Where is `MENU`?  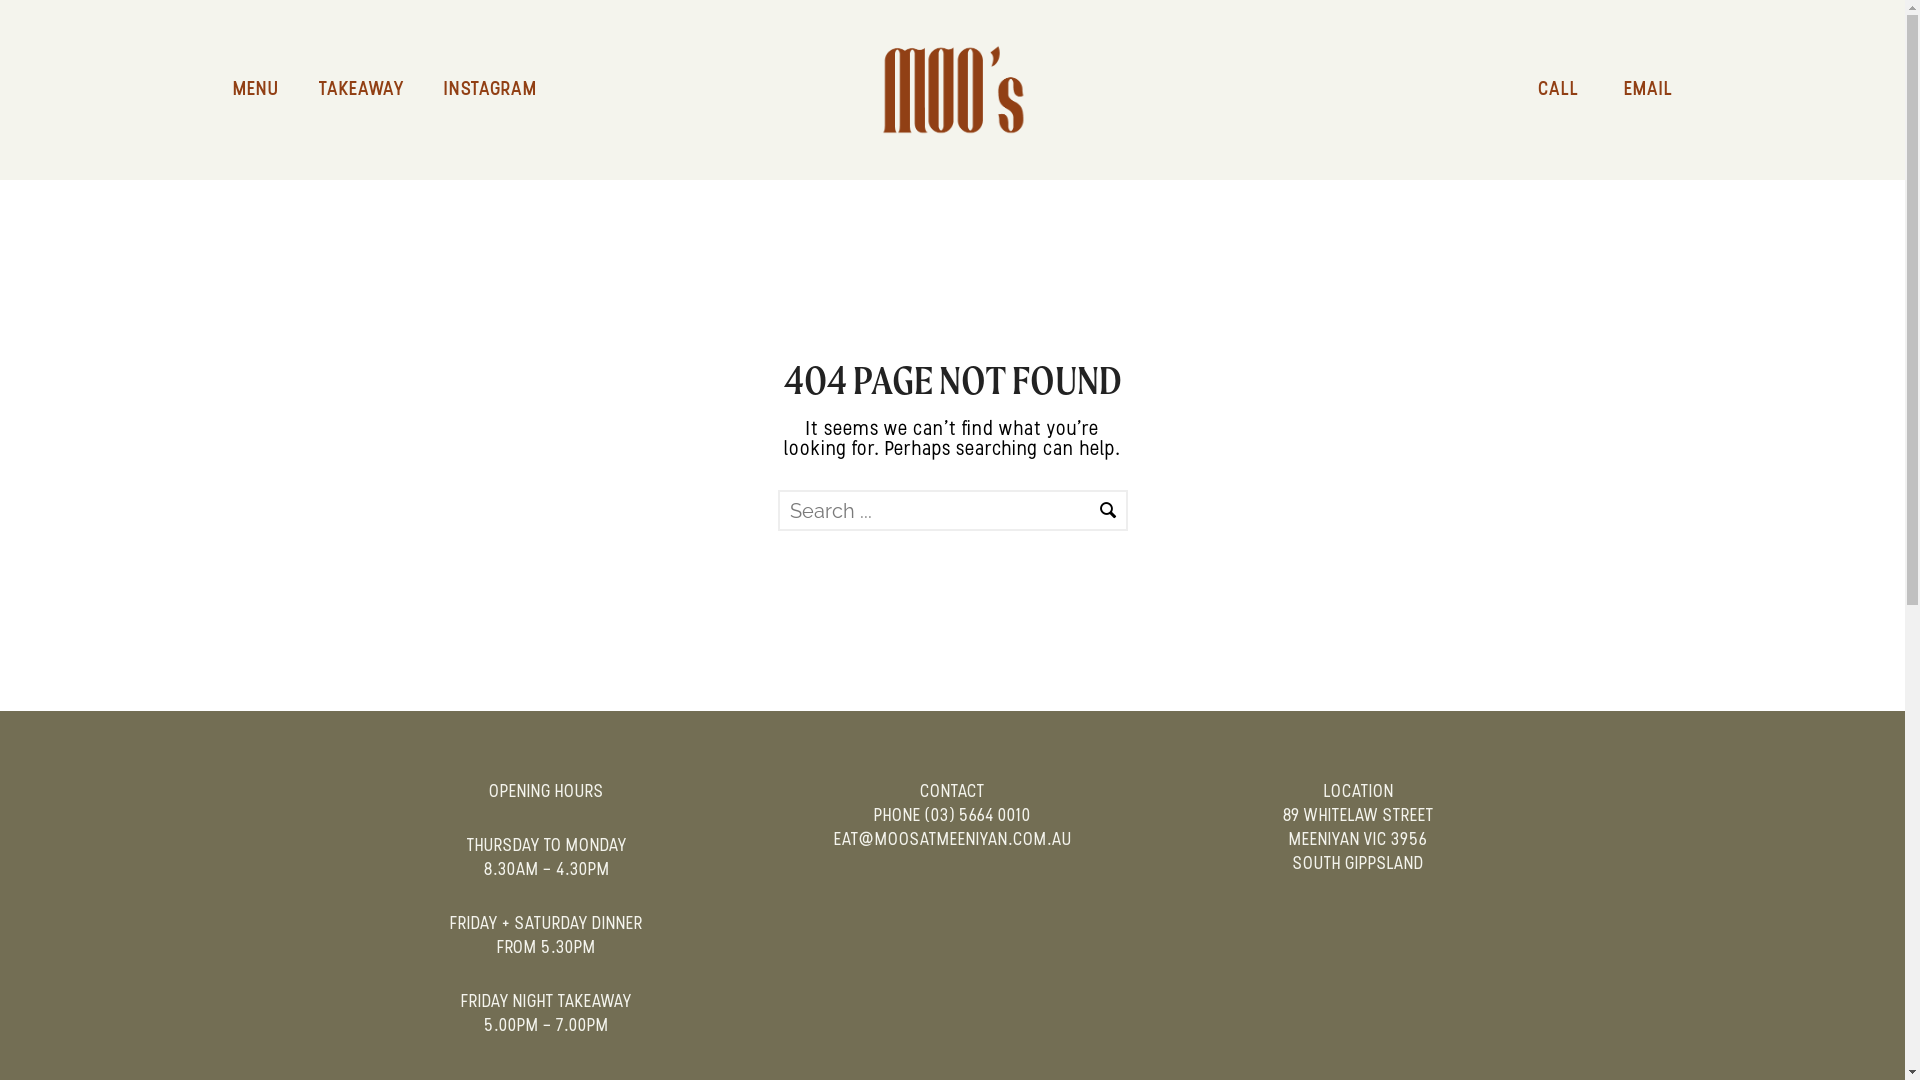 MENU is located at coordinates (265, 90).